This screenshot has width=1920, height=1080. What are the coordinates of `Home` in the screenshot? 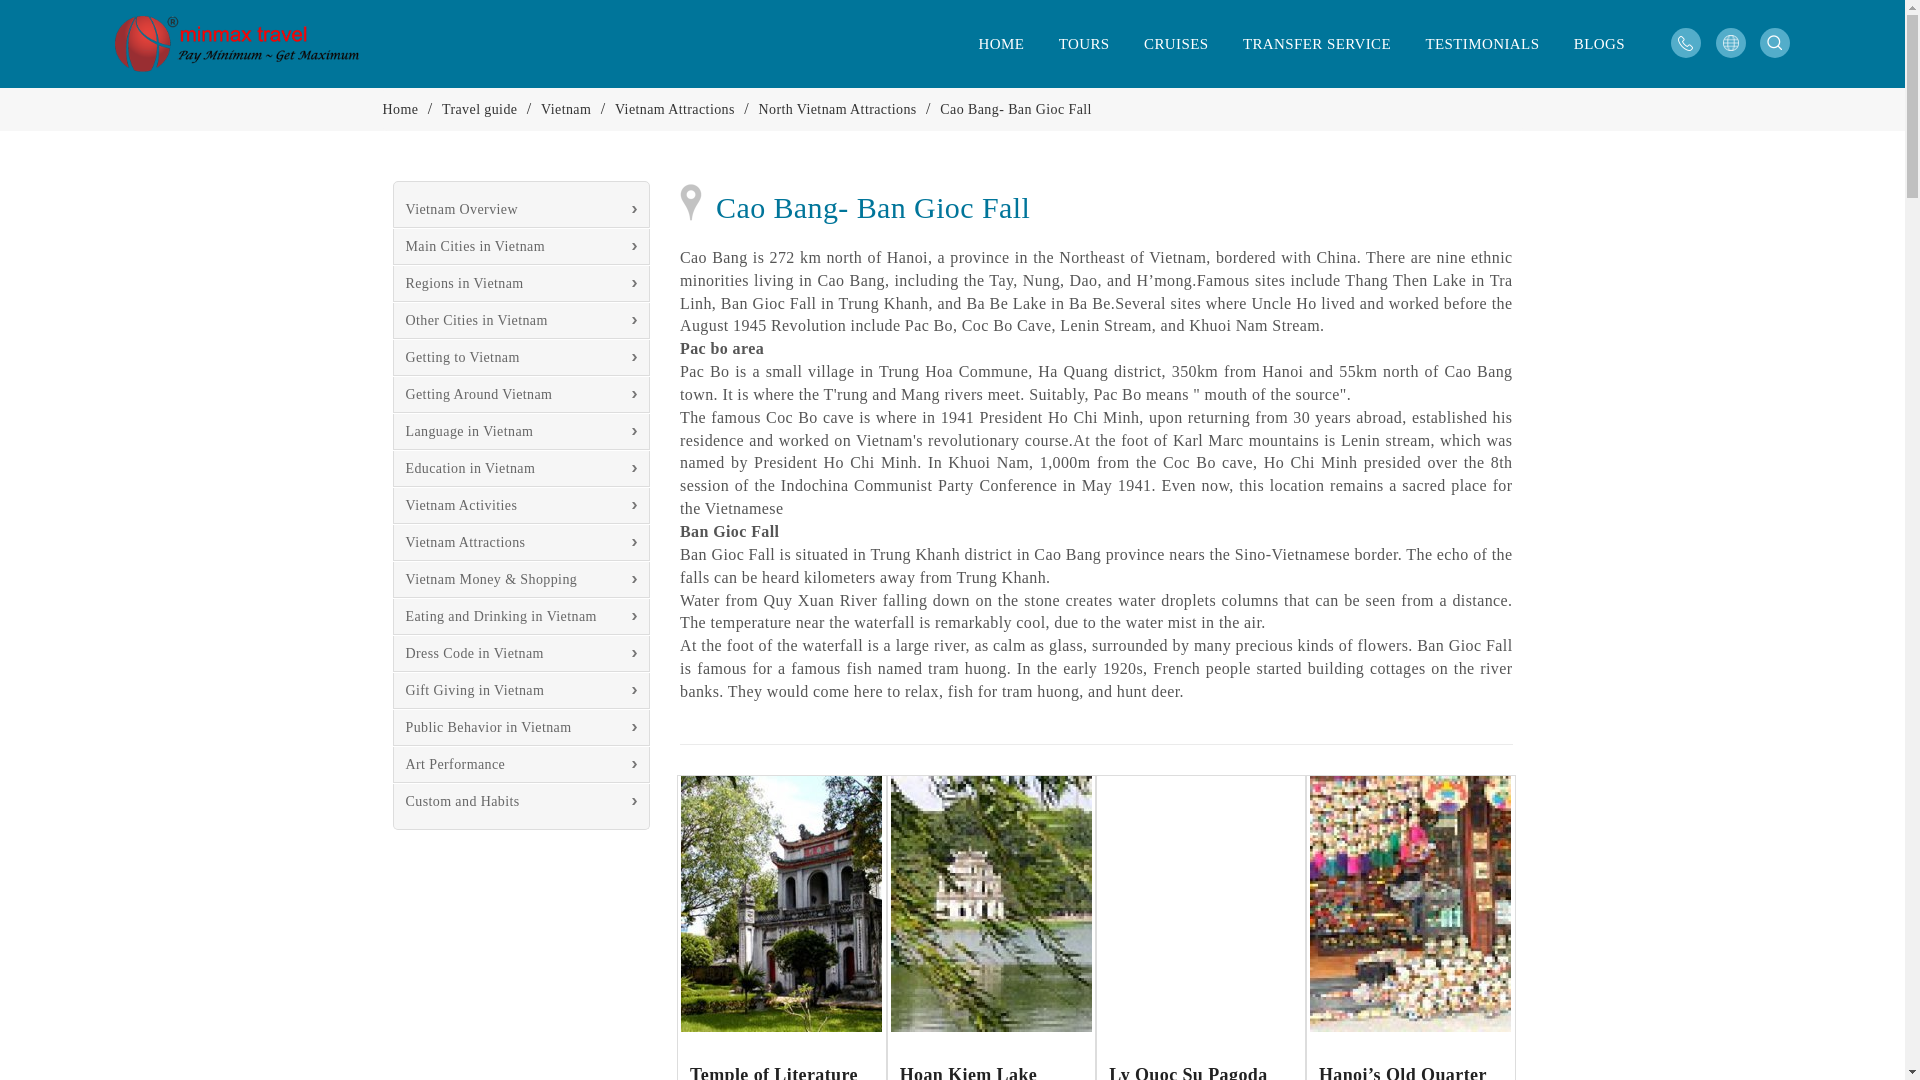 It's located at (400, 108).